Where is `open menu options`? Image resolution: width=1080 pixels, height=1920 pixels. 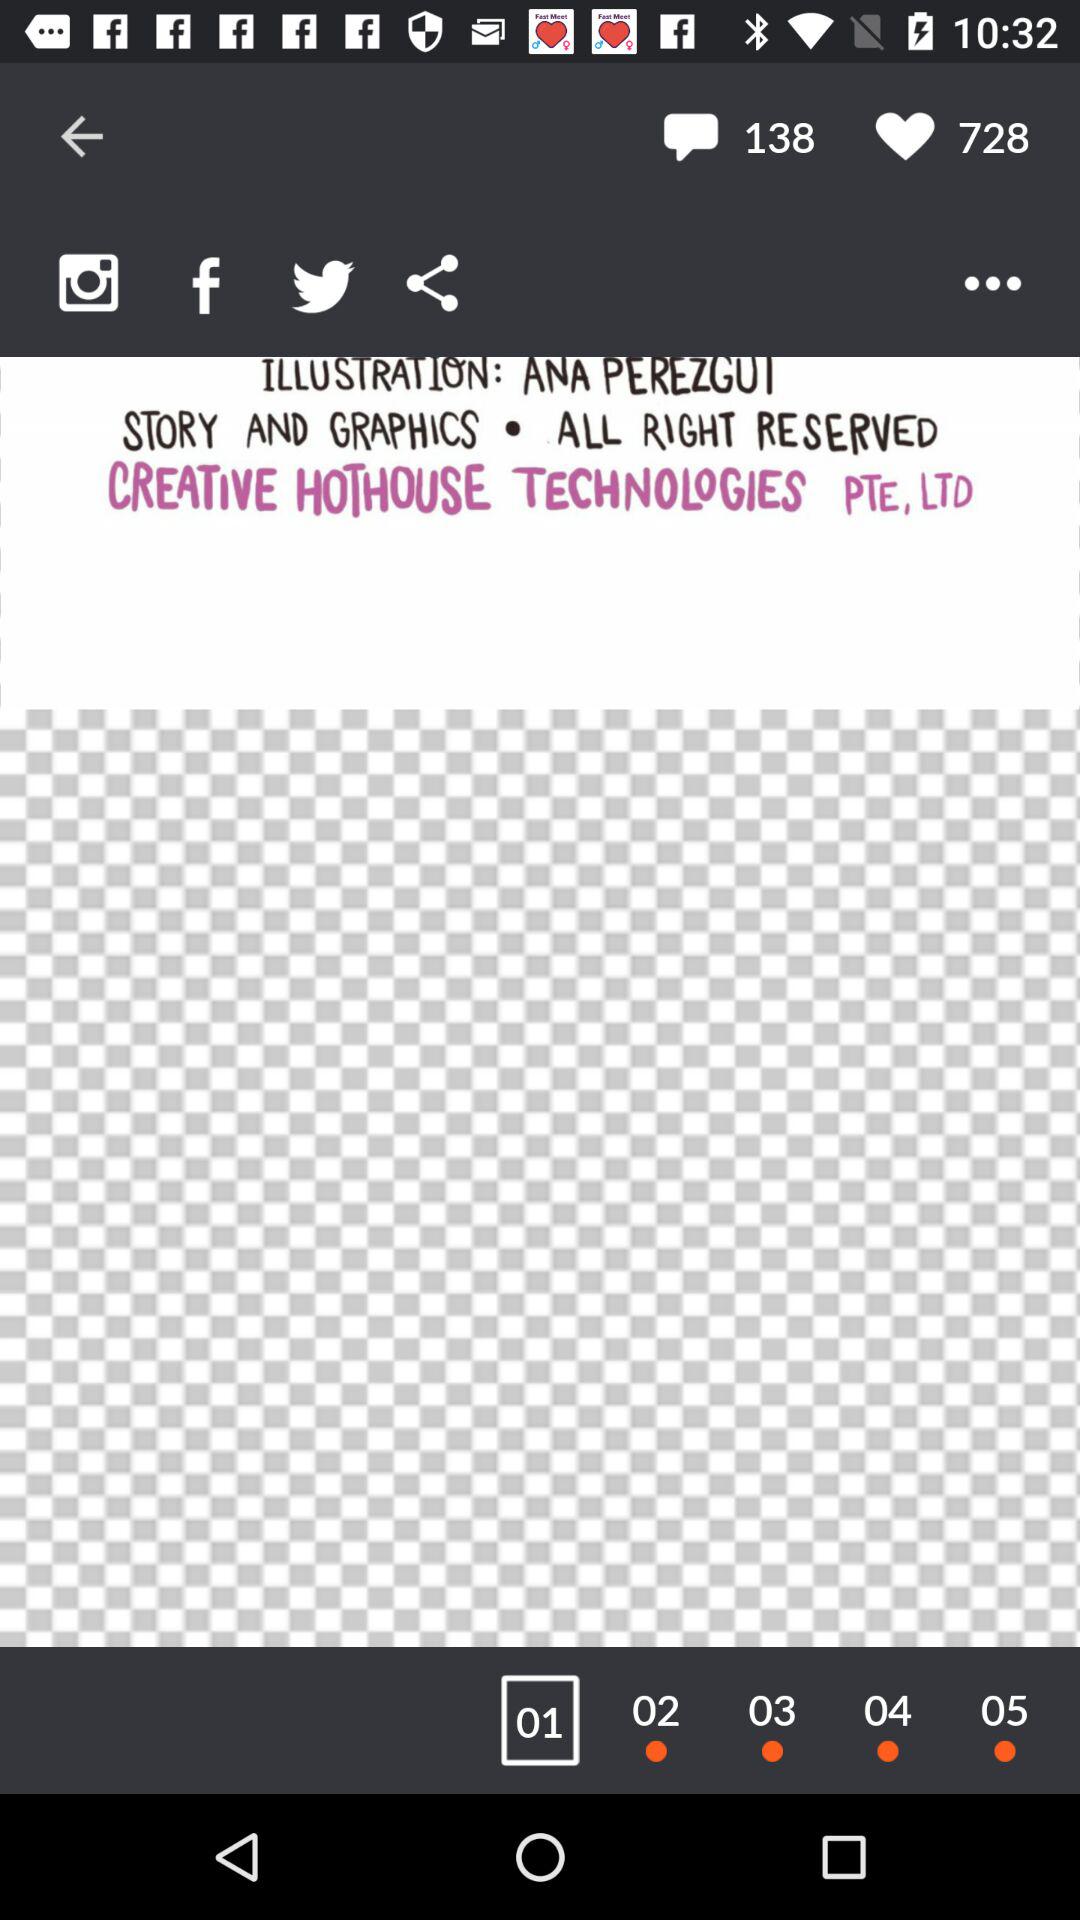 open menu options is located at coordinates (992, 283).